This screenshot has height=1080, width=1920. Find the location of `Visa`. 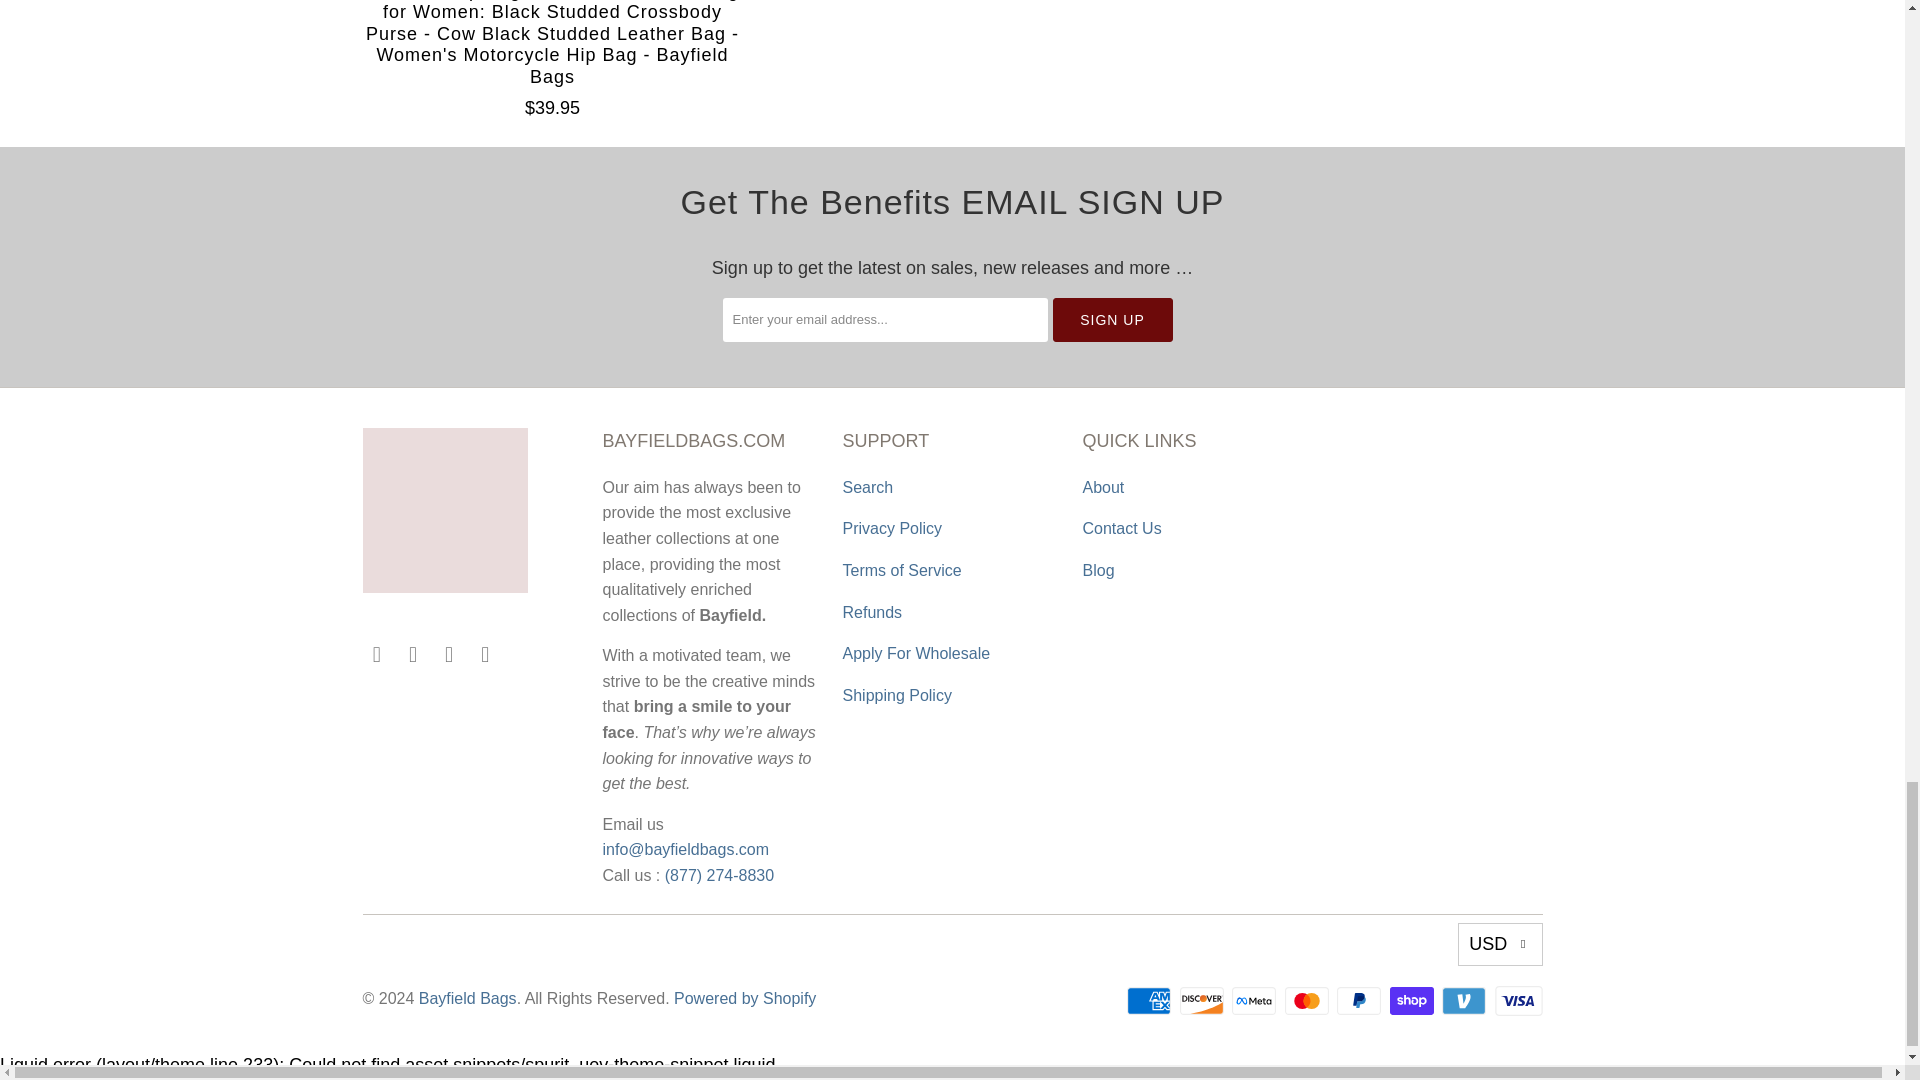

Visa is located at coordinates (1517, 1001).